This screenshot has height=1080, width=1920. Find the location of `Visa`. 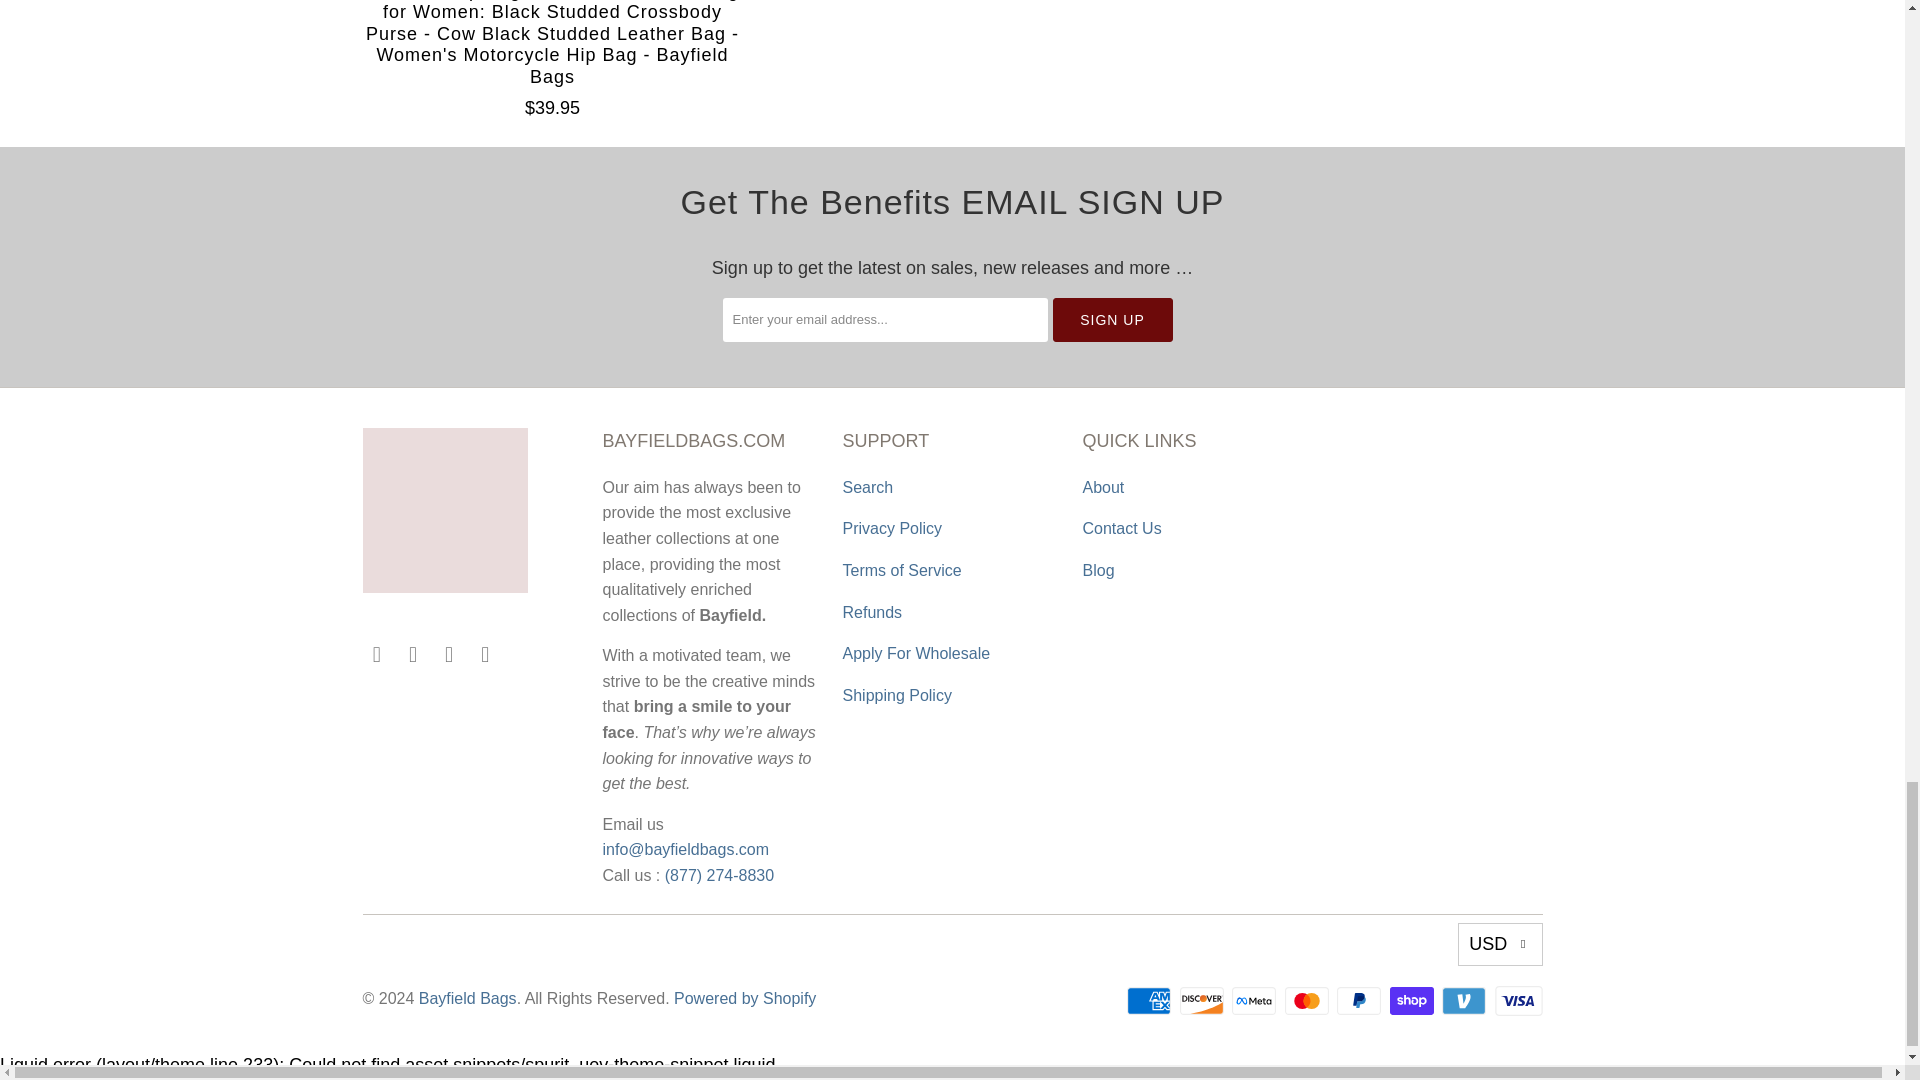

Visa is located at coordinates (1517, 1001).